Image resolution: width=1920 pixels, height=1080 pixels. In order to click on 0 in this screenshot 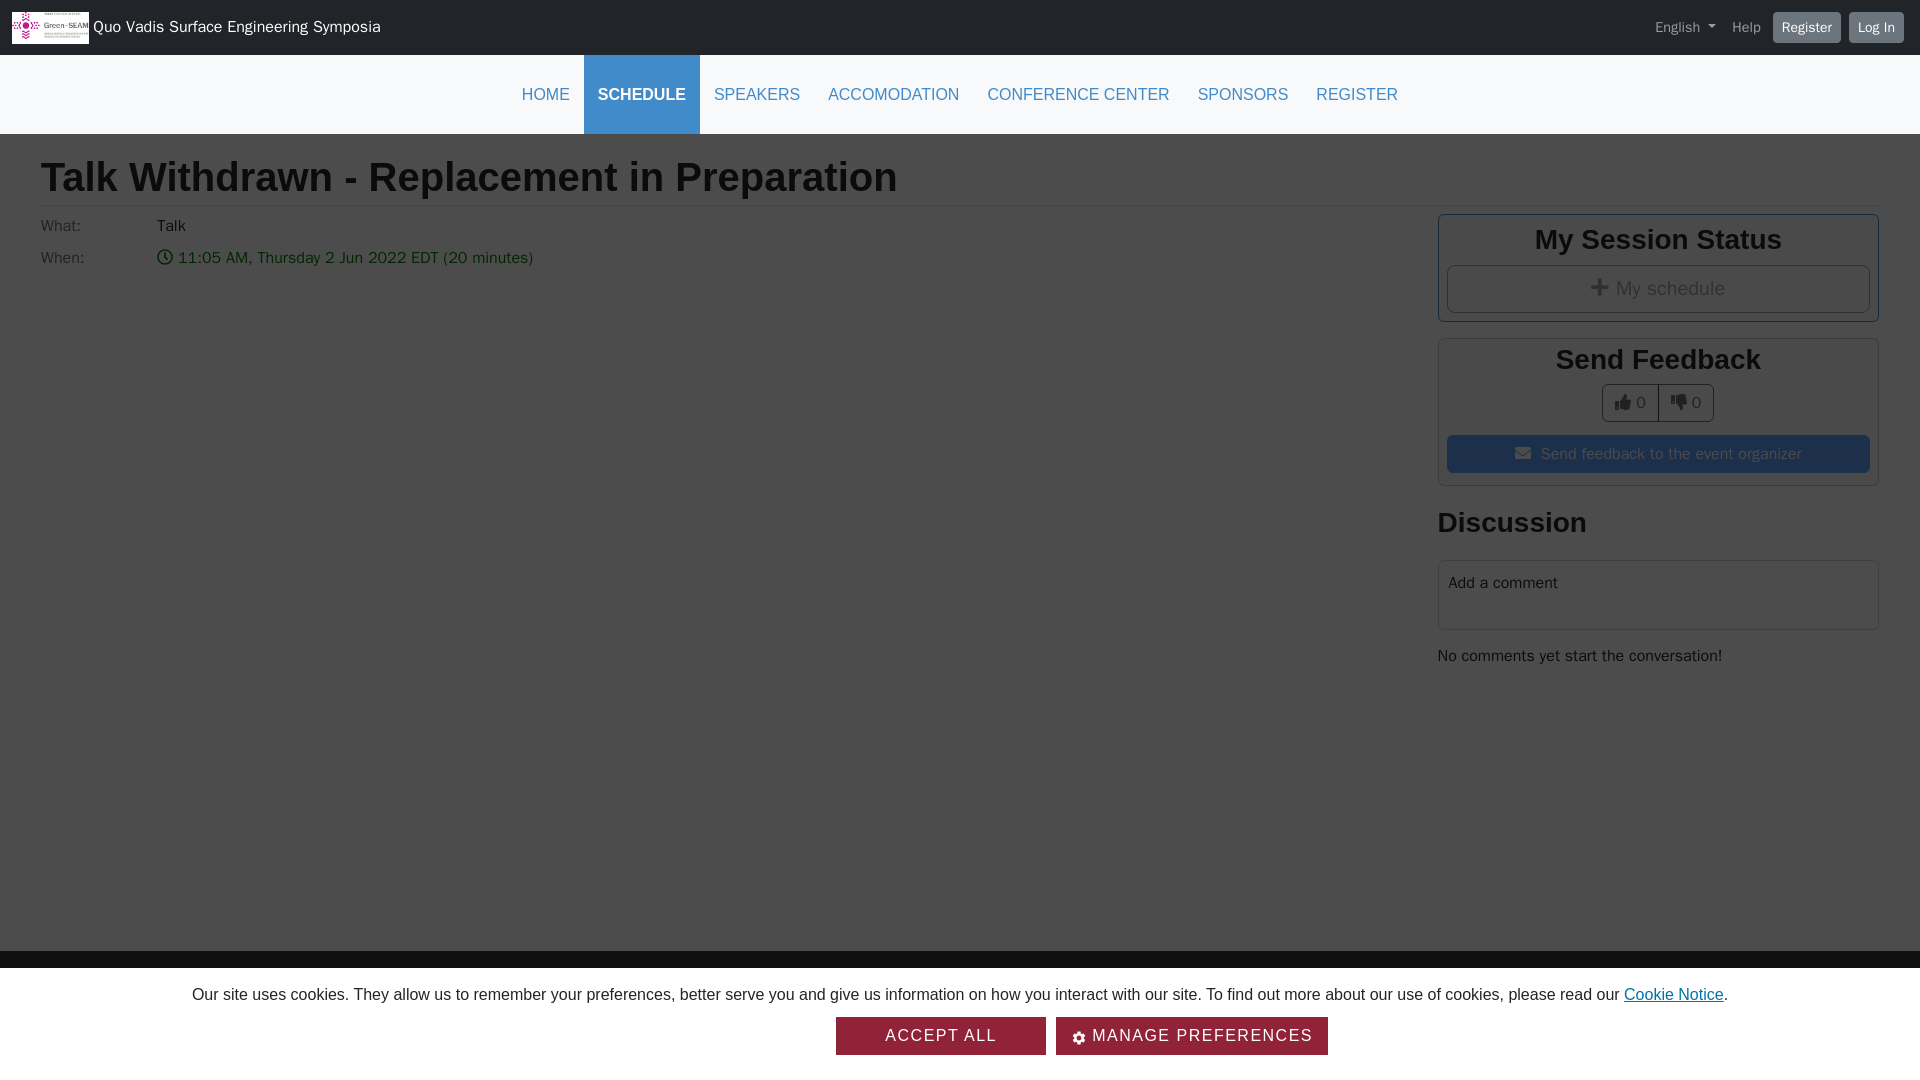, I will do `click(1686, 403)`.